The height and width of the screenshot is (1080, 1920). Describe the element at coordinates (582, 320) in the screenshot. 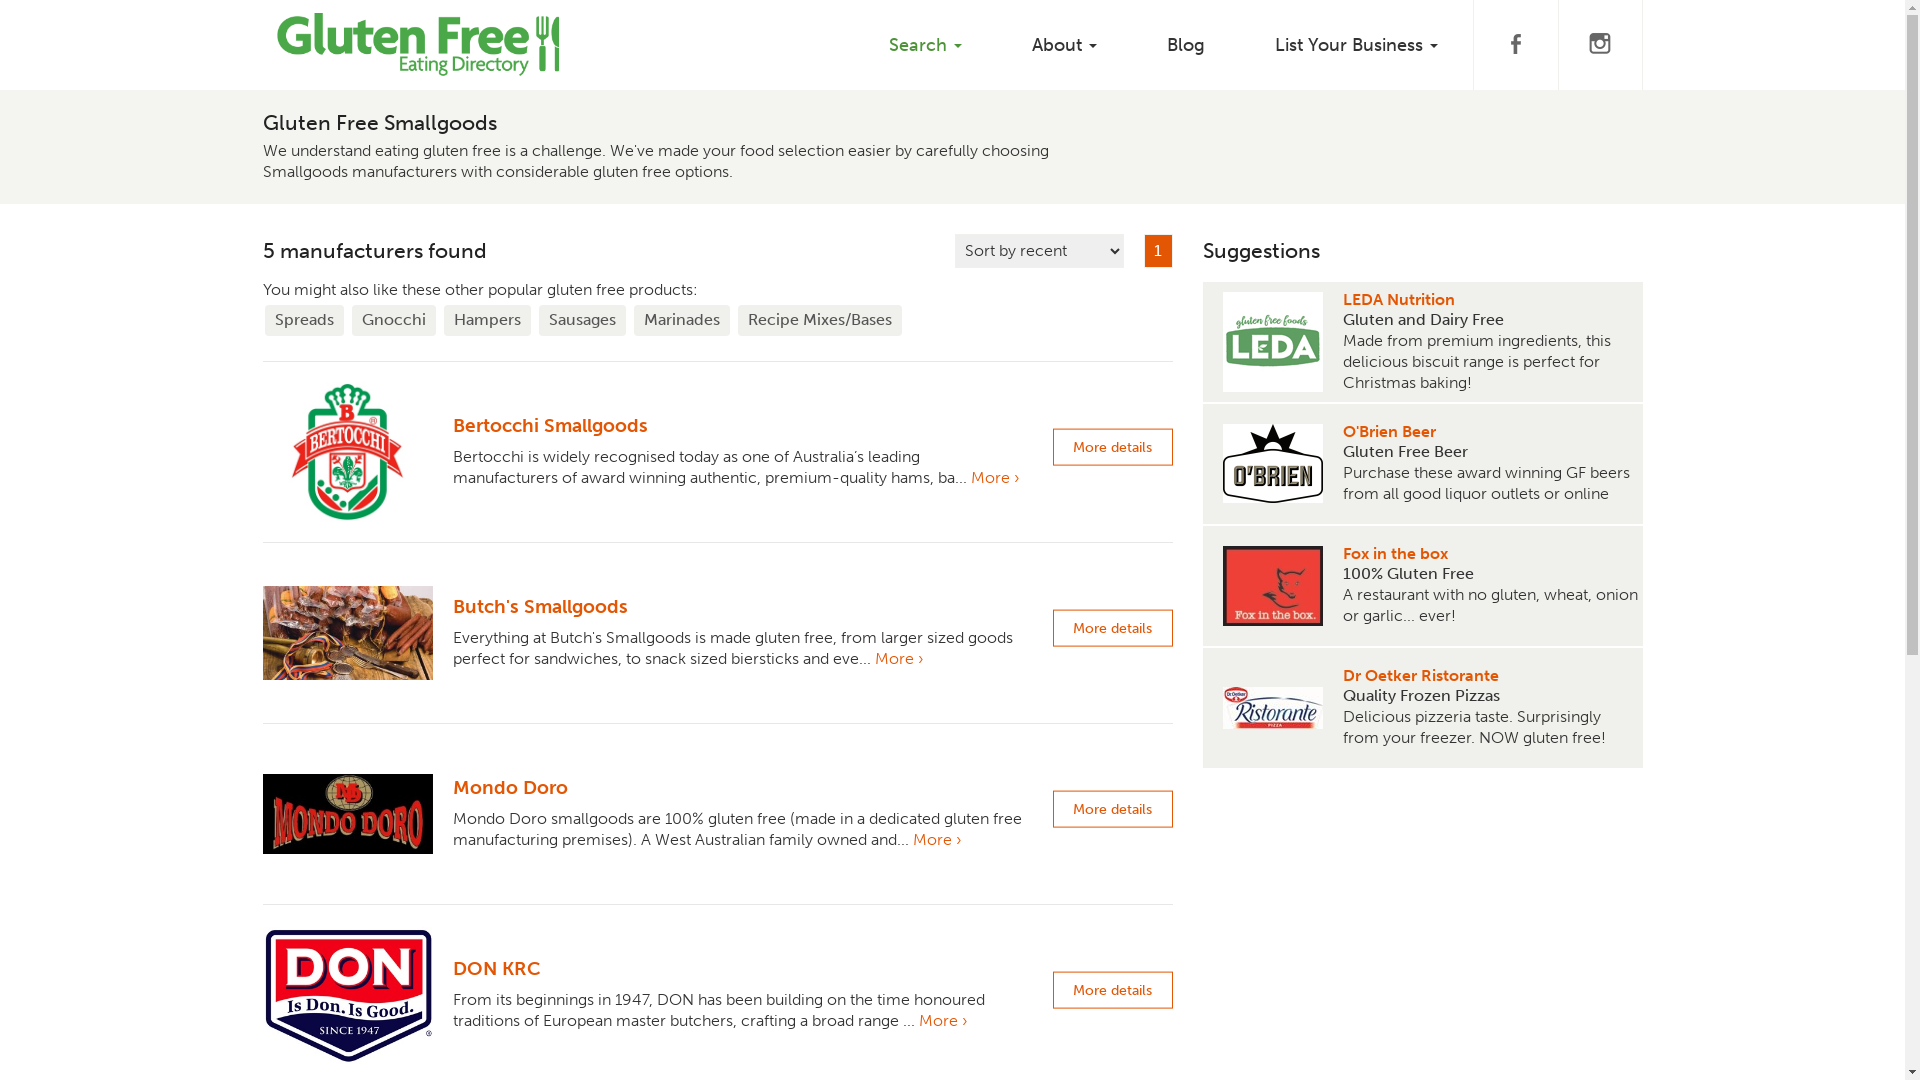

I see `Sausages` at that location.